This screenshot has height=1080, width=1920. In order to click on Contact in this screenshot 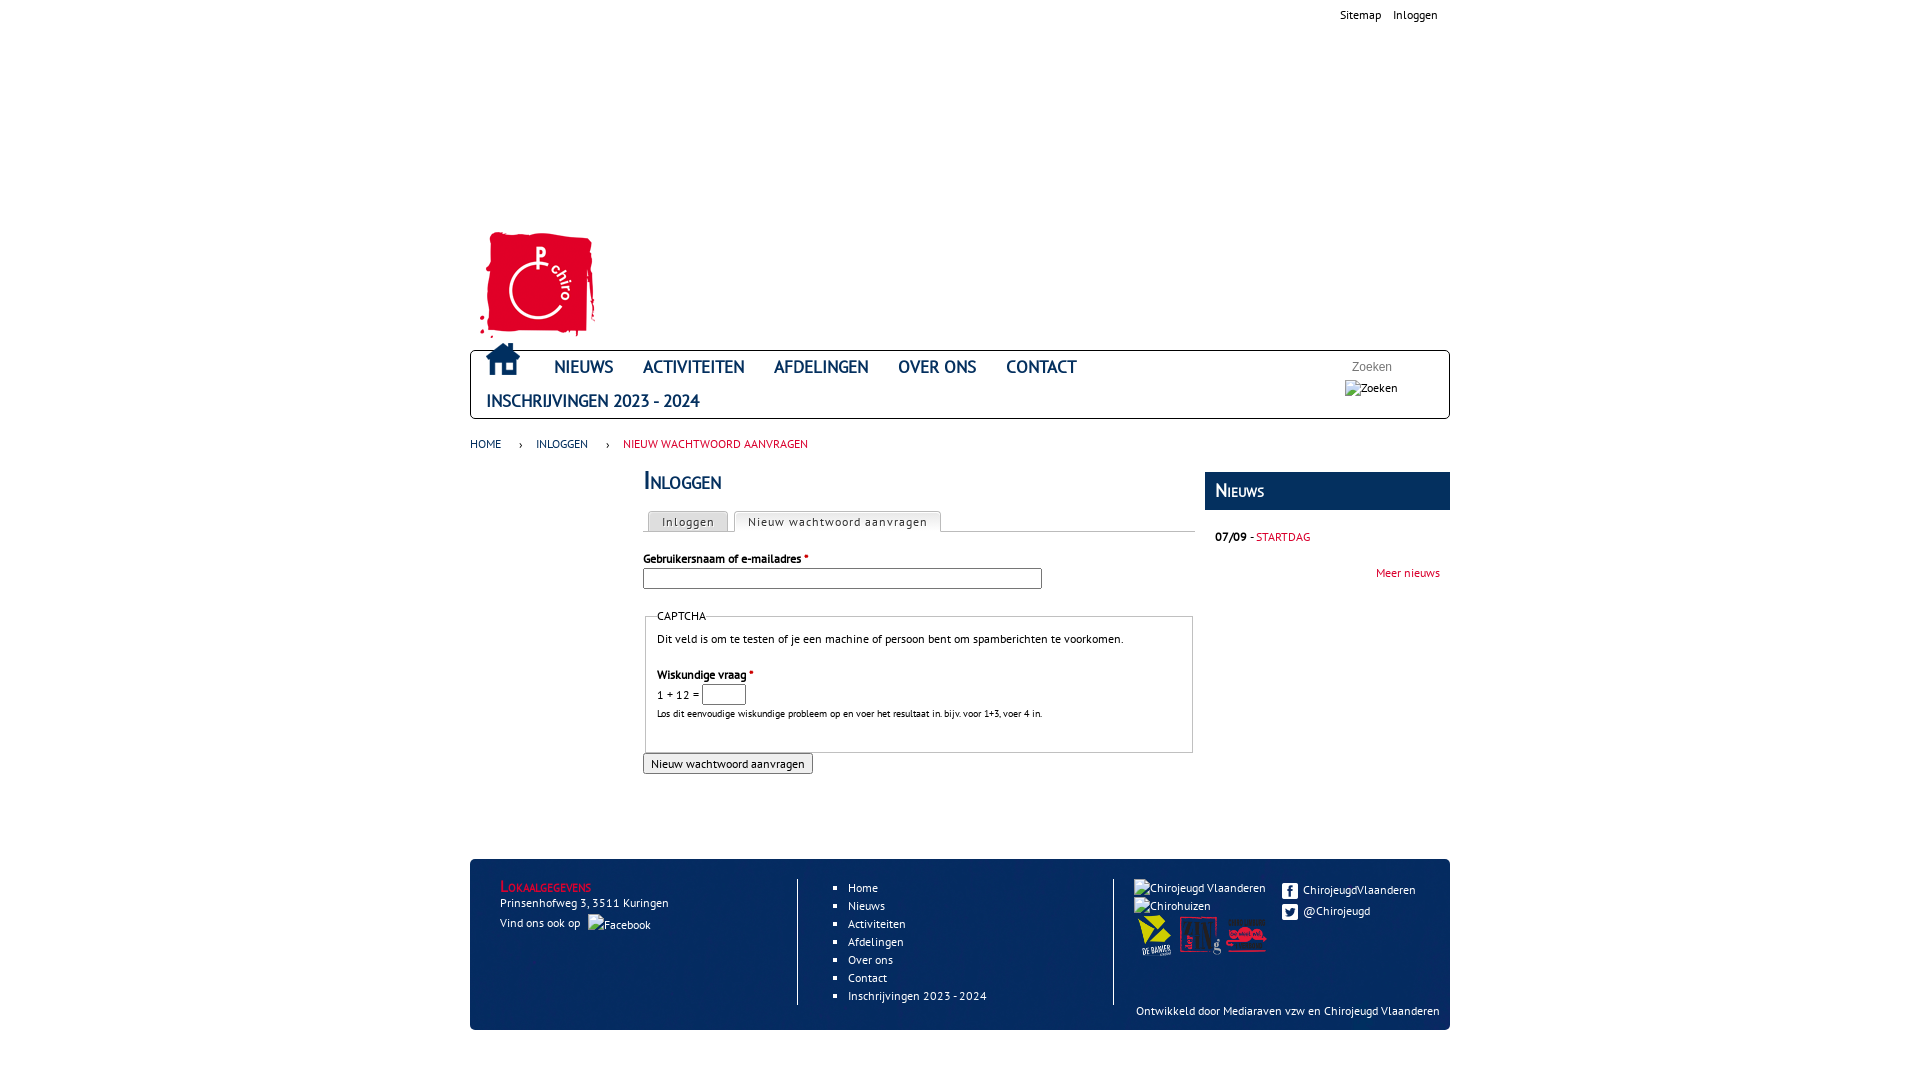, I will do `click(868, 978)`.